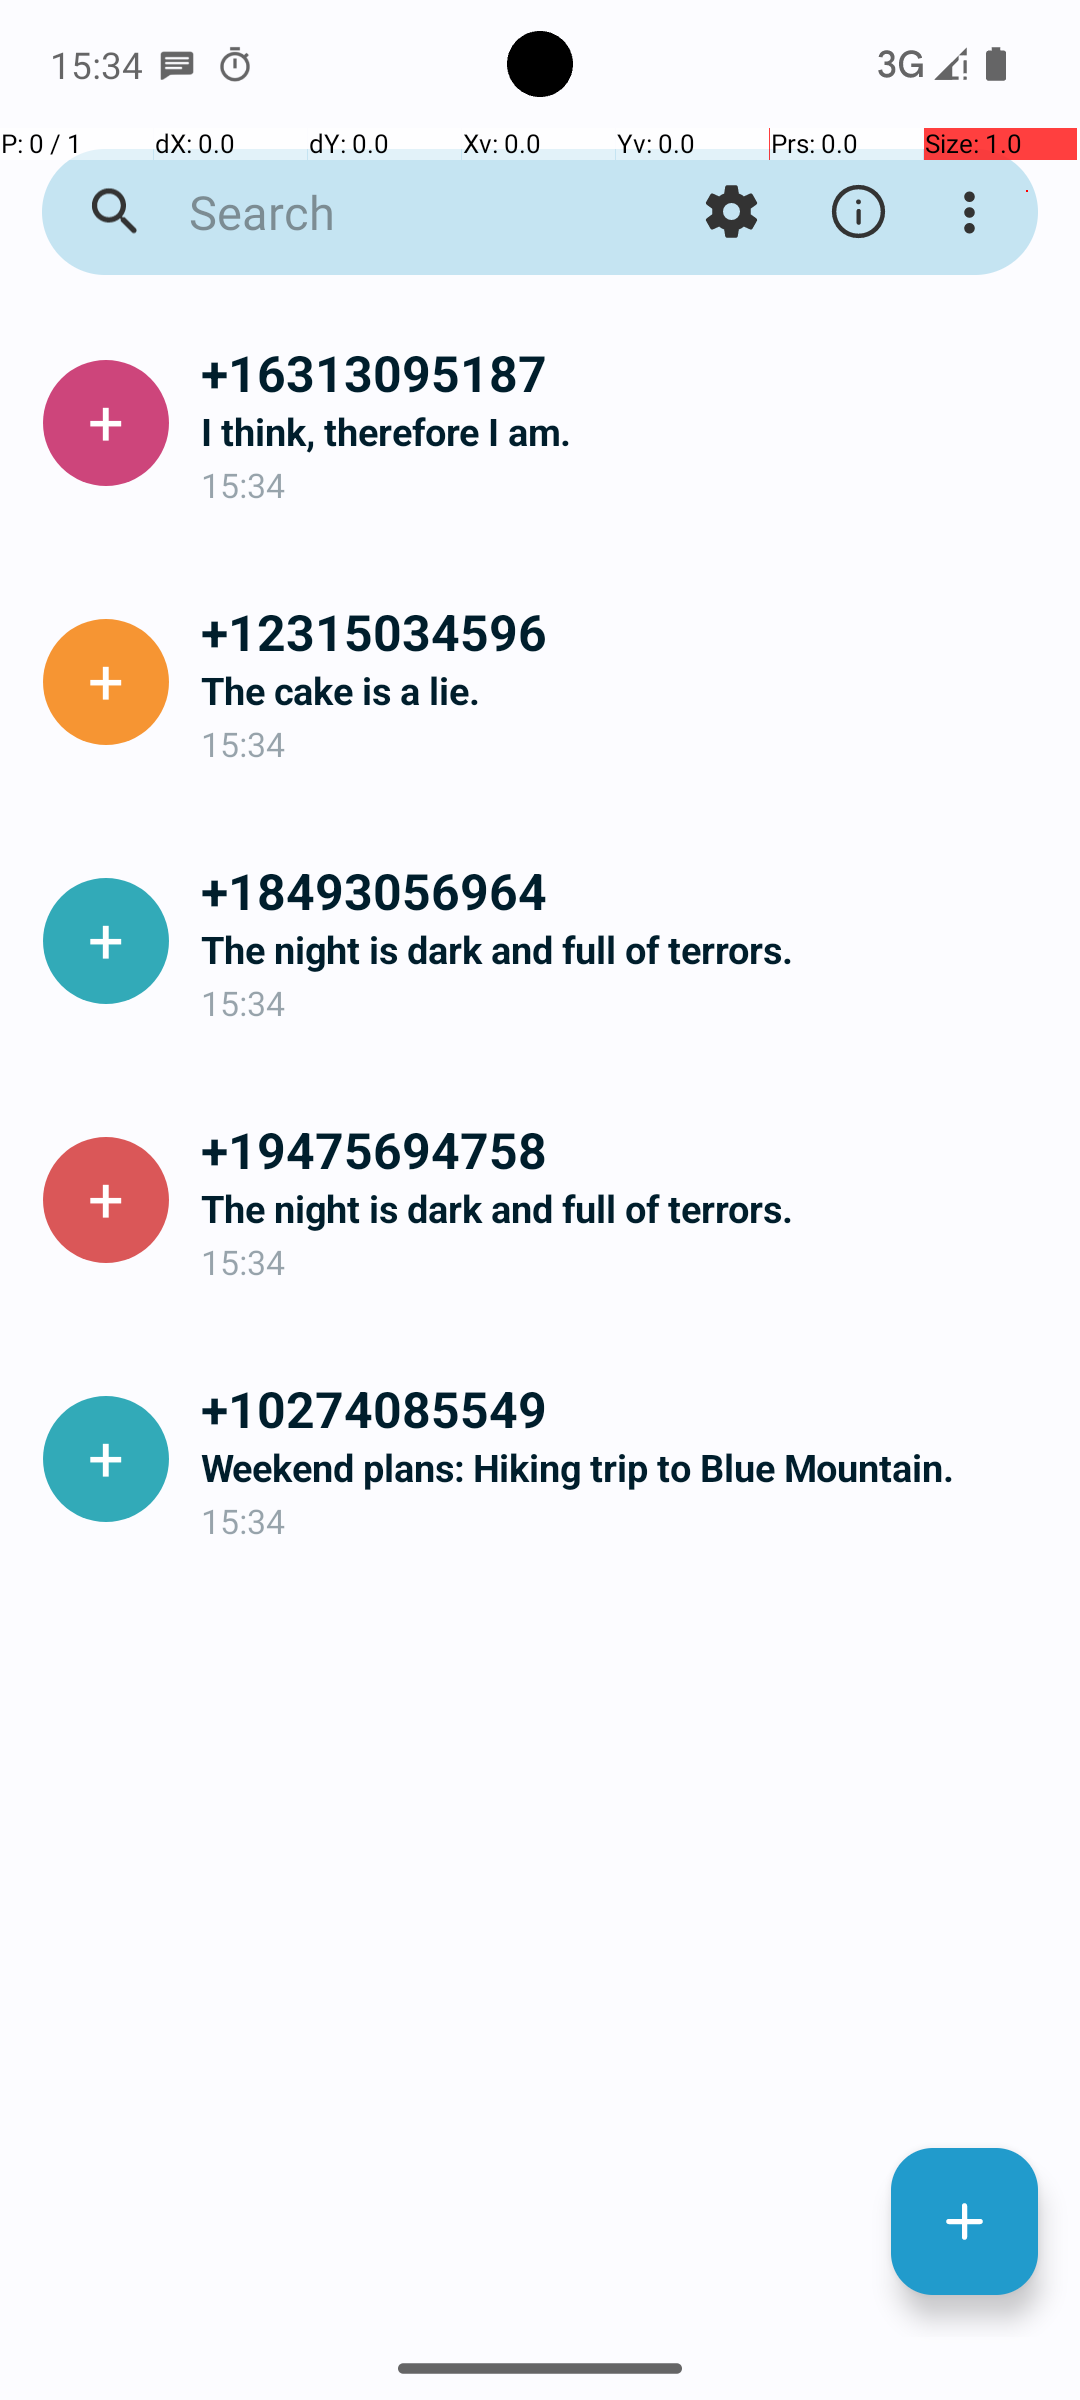 This screenshot has height=2400, width=1080. I want to click on +18493056964, so click(624, 890).